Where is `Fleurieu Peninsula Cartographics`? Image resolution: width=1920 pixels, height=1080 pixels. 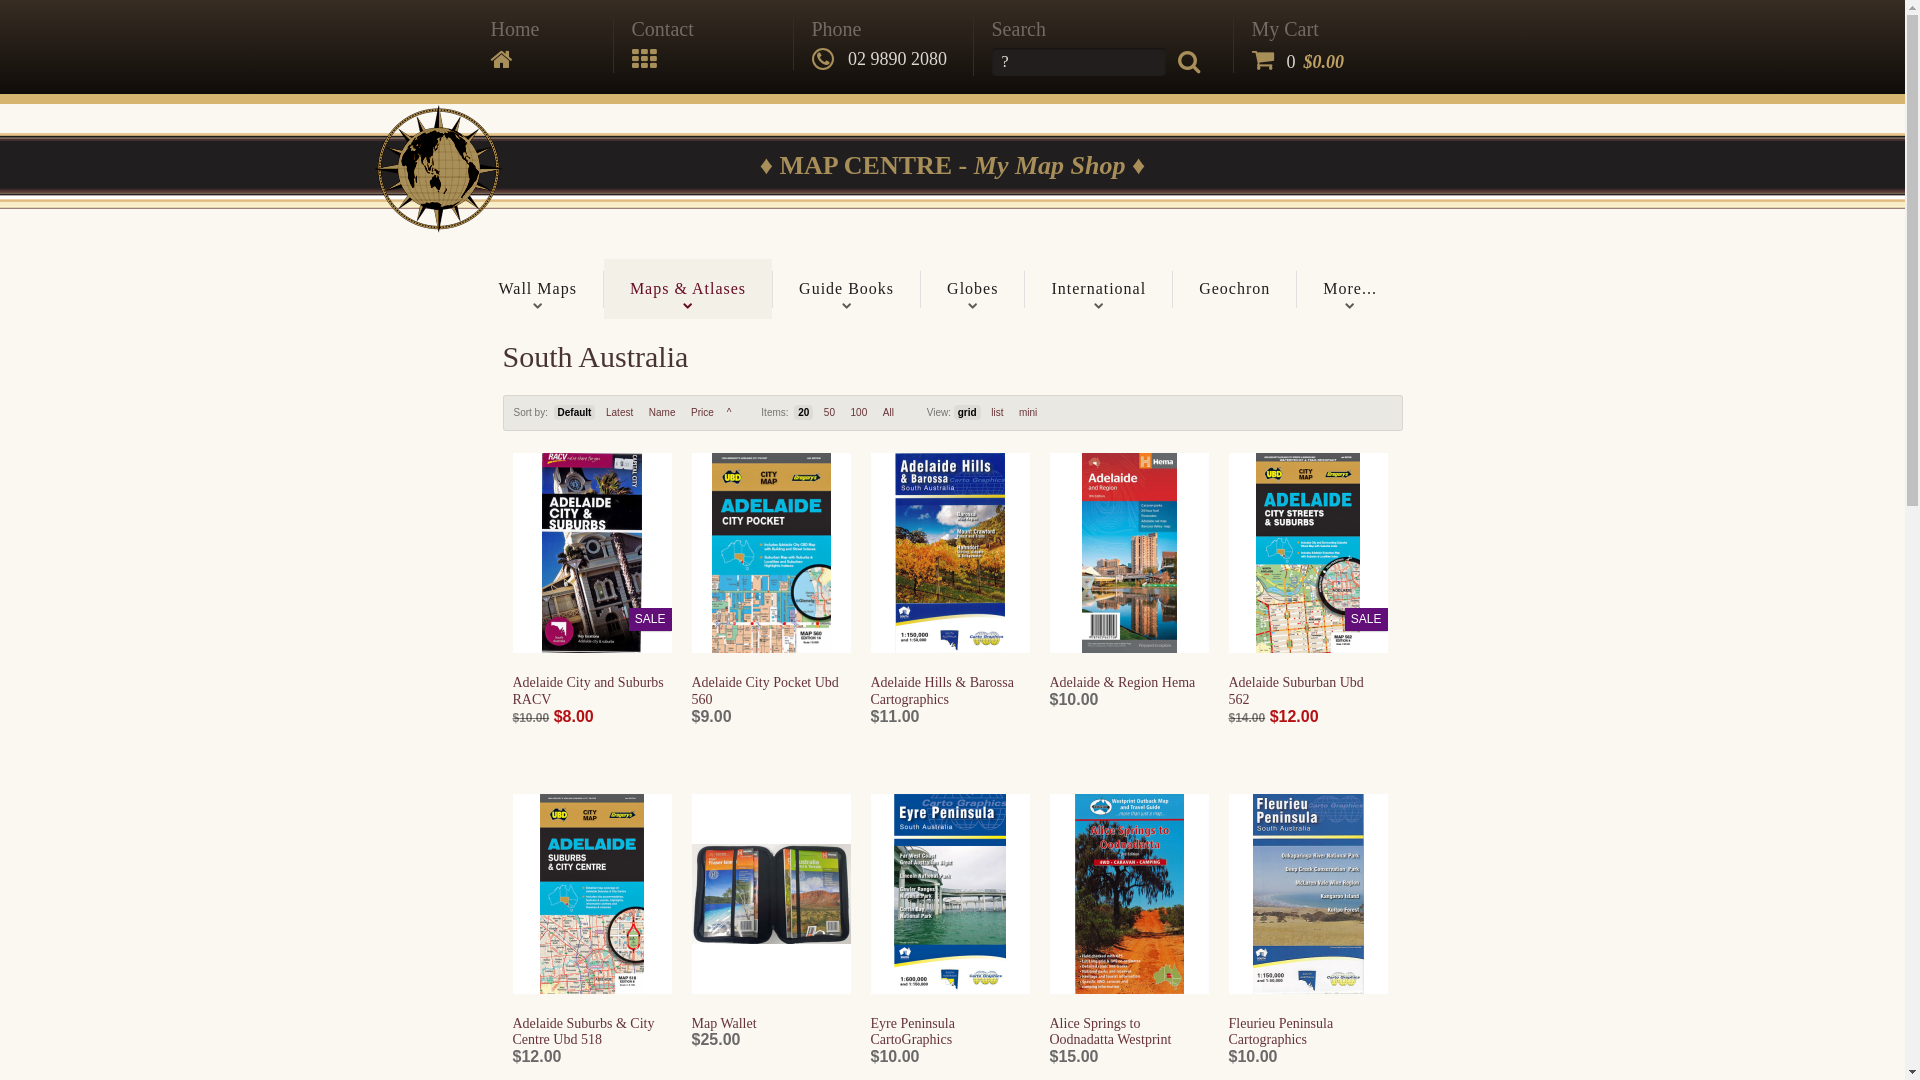
Fleurieu Peninsula Cartographics is located at coordinates (1308, 894).